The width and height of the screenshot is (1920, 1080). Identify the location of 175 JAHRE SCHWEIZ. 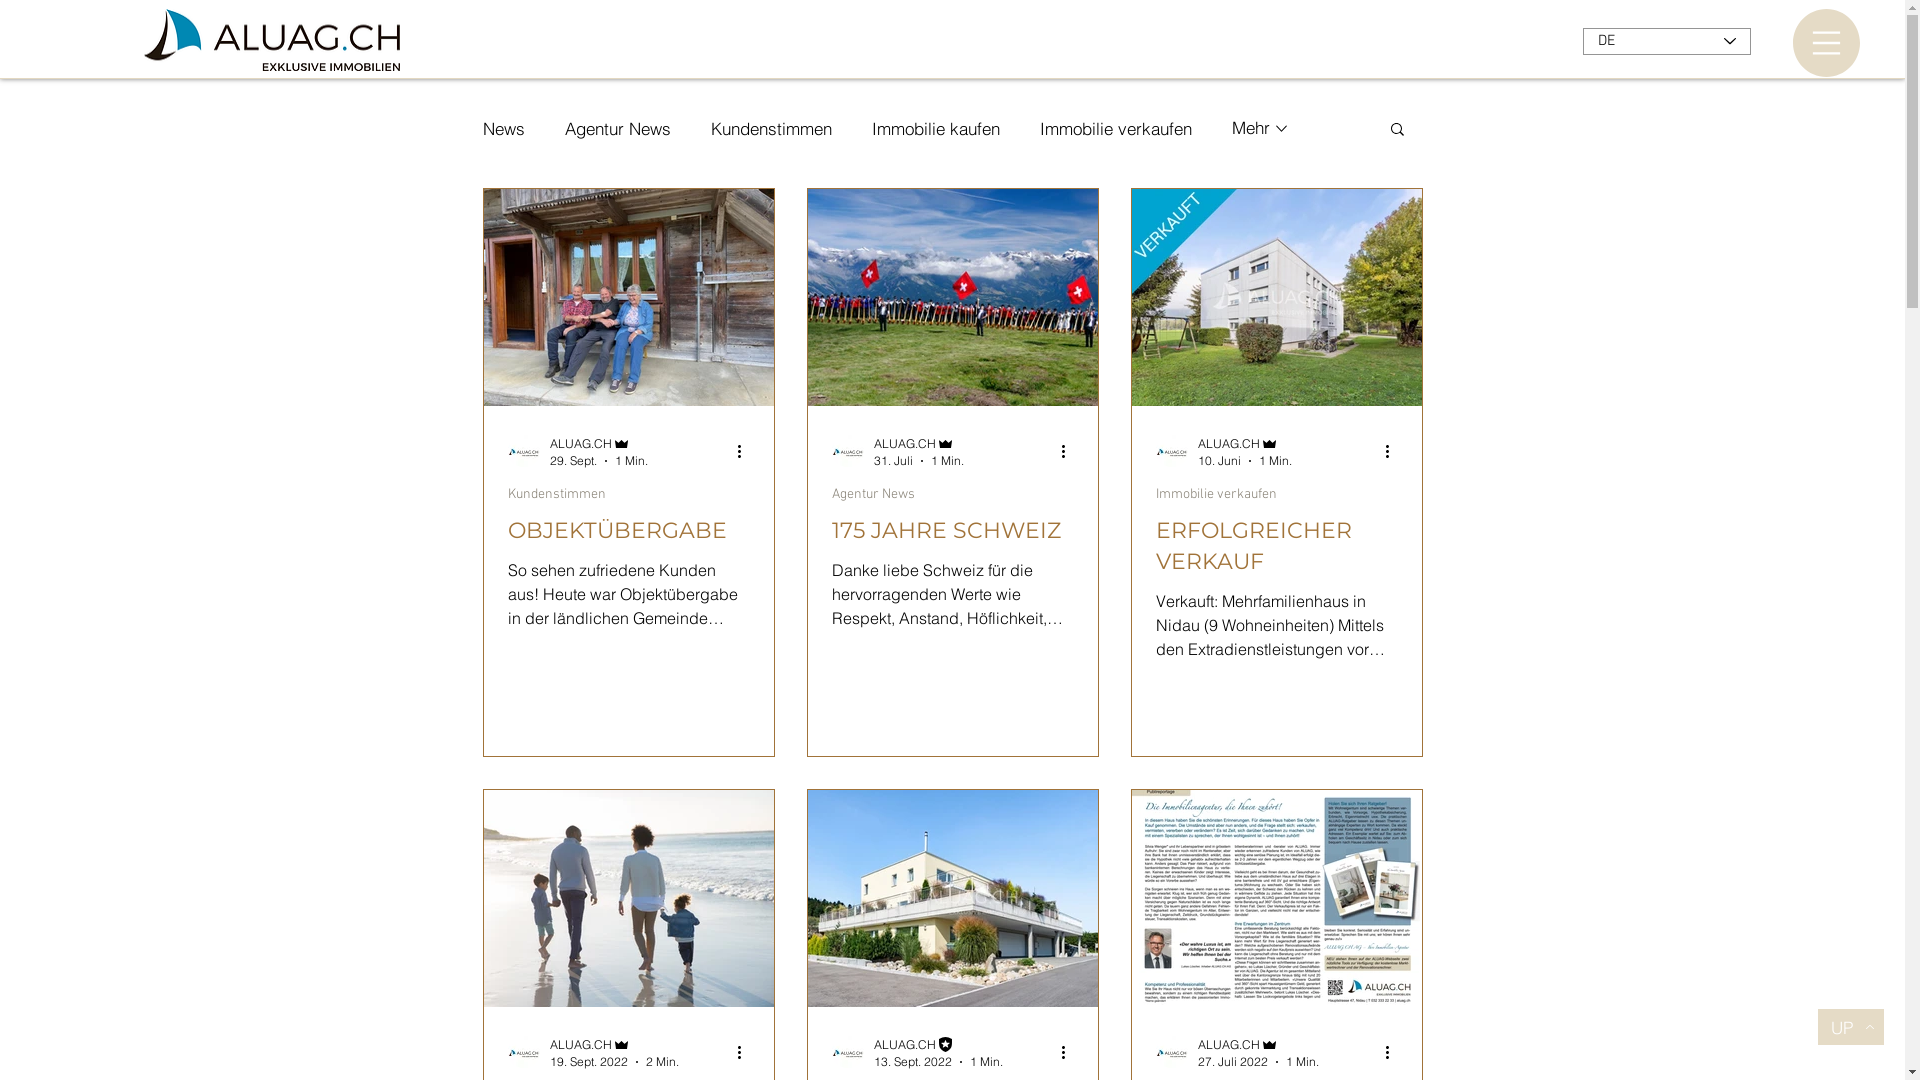
(953, 532).